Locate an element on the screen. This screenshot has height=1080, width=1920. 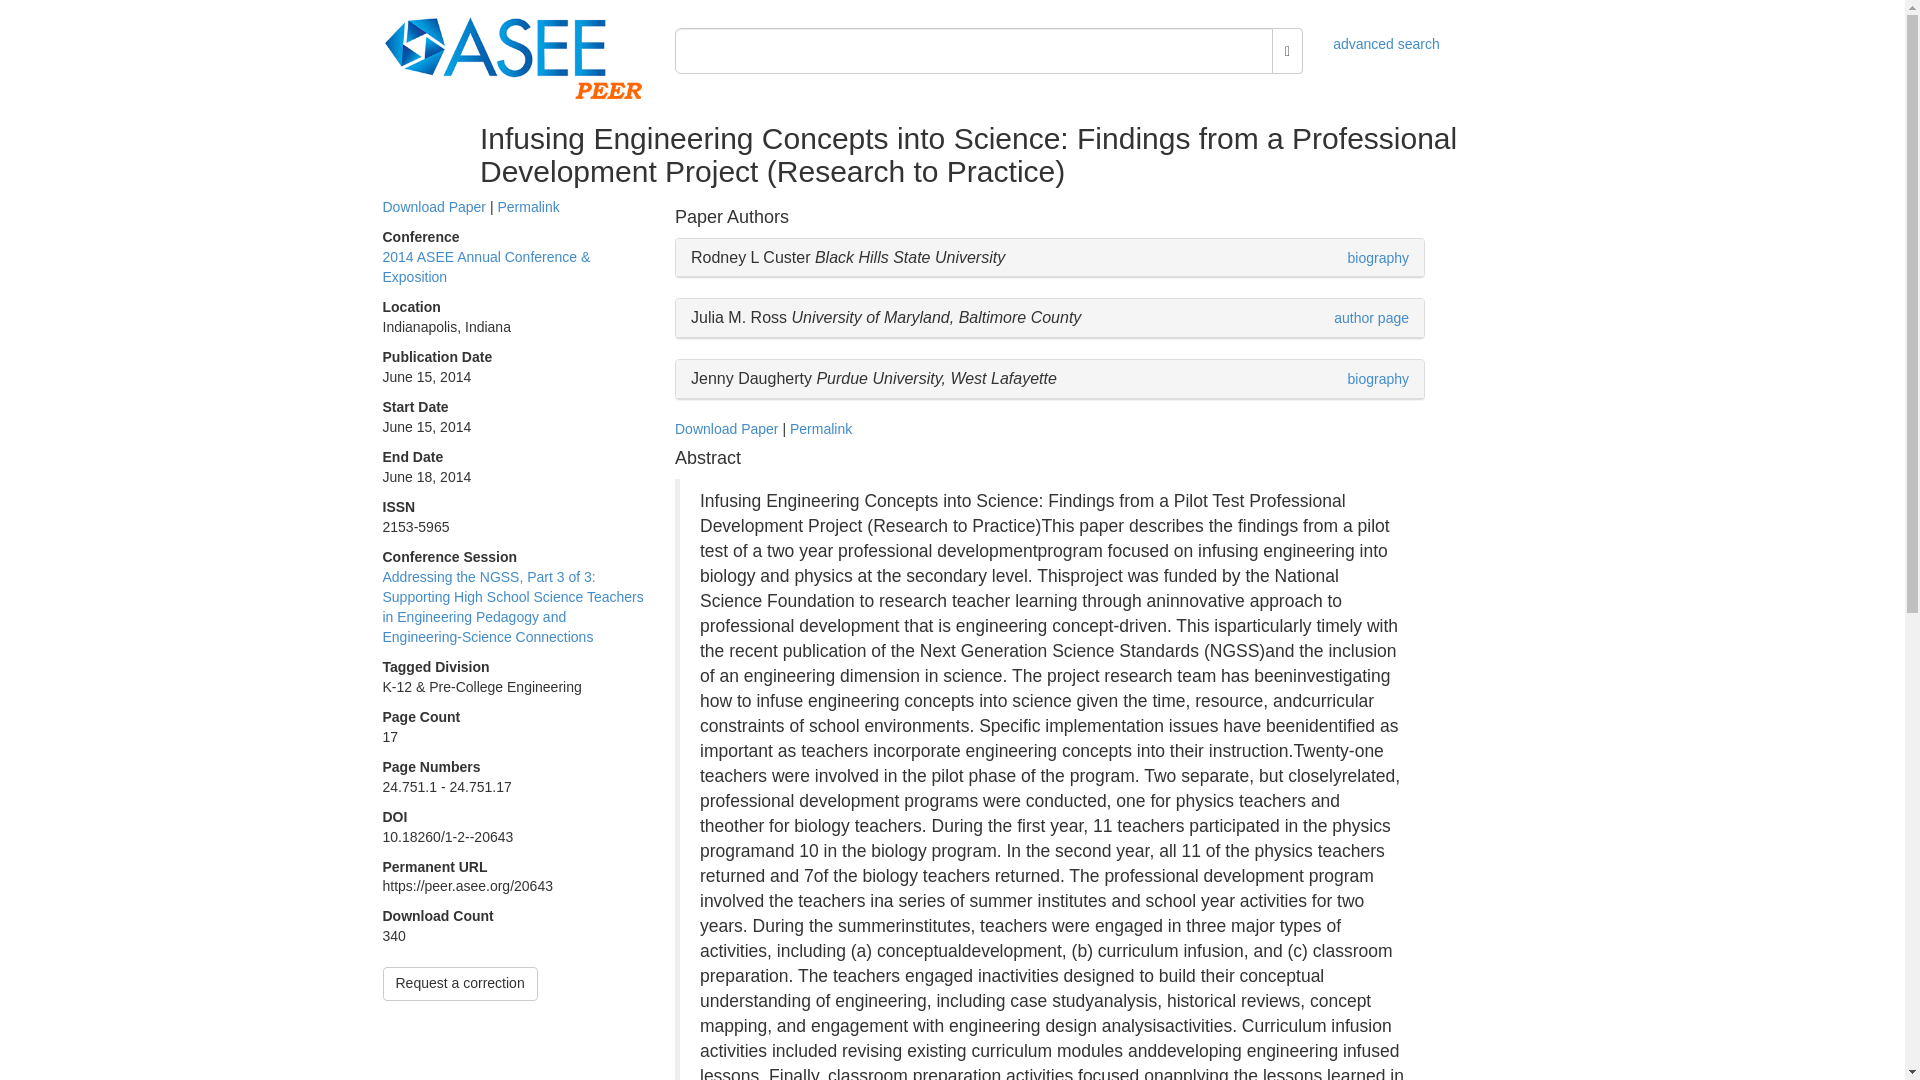
biography is located at coordinates (1378, 378).